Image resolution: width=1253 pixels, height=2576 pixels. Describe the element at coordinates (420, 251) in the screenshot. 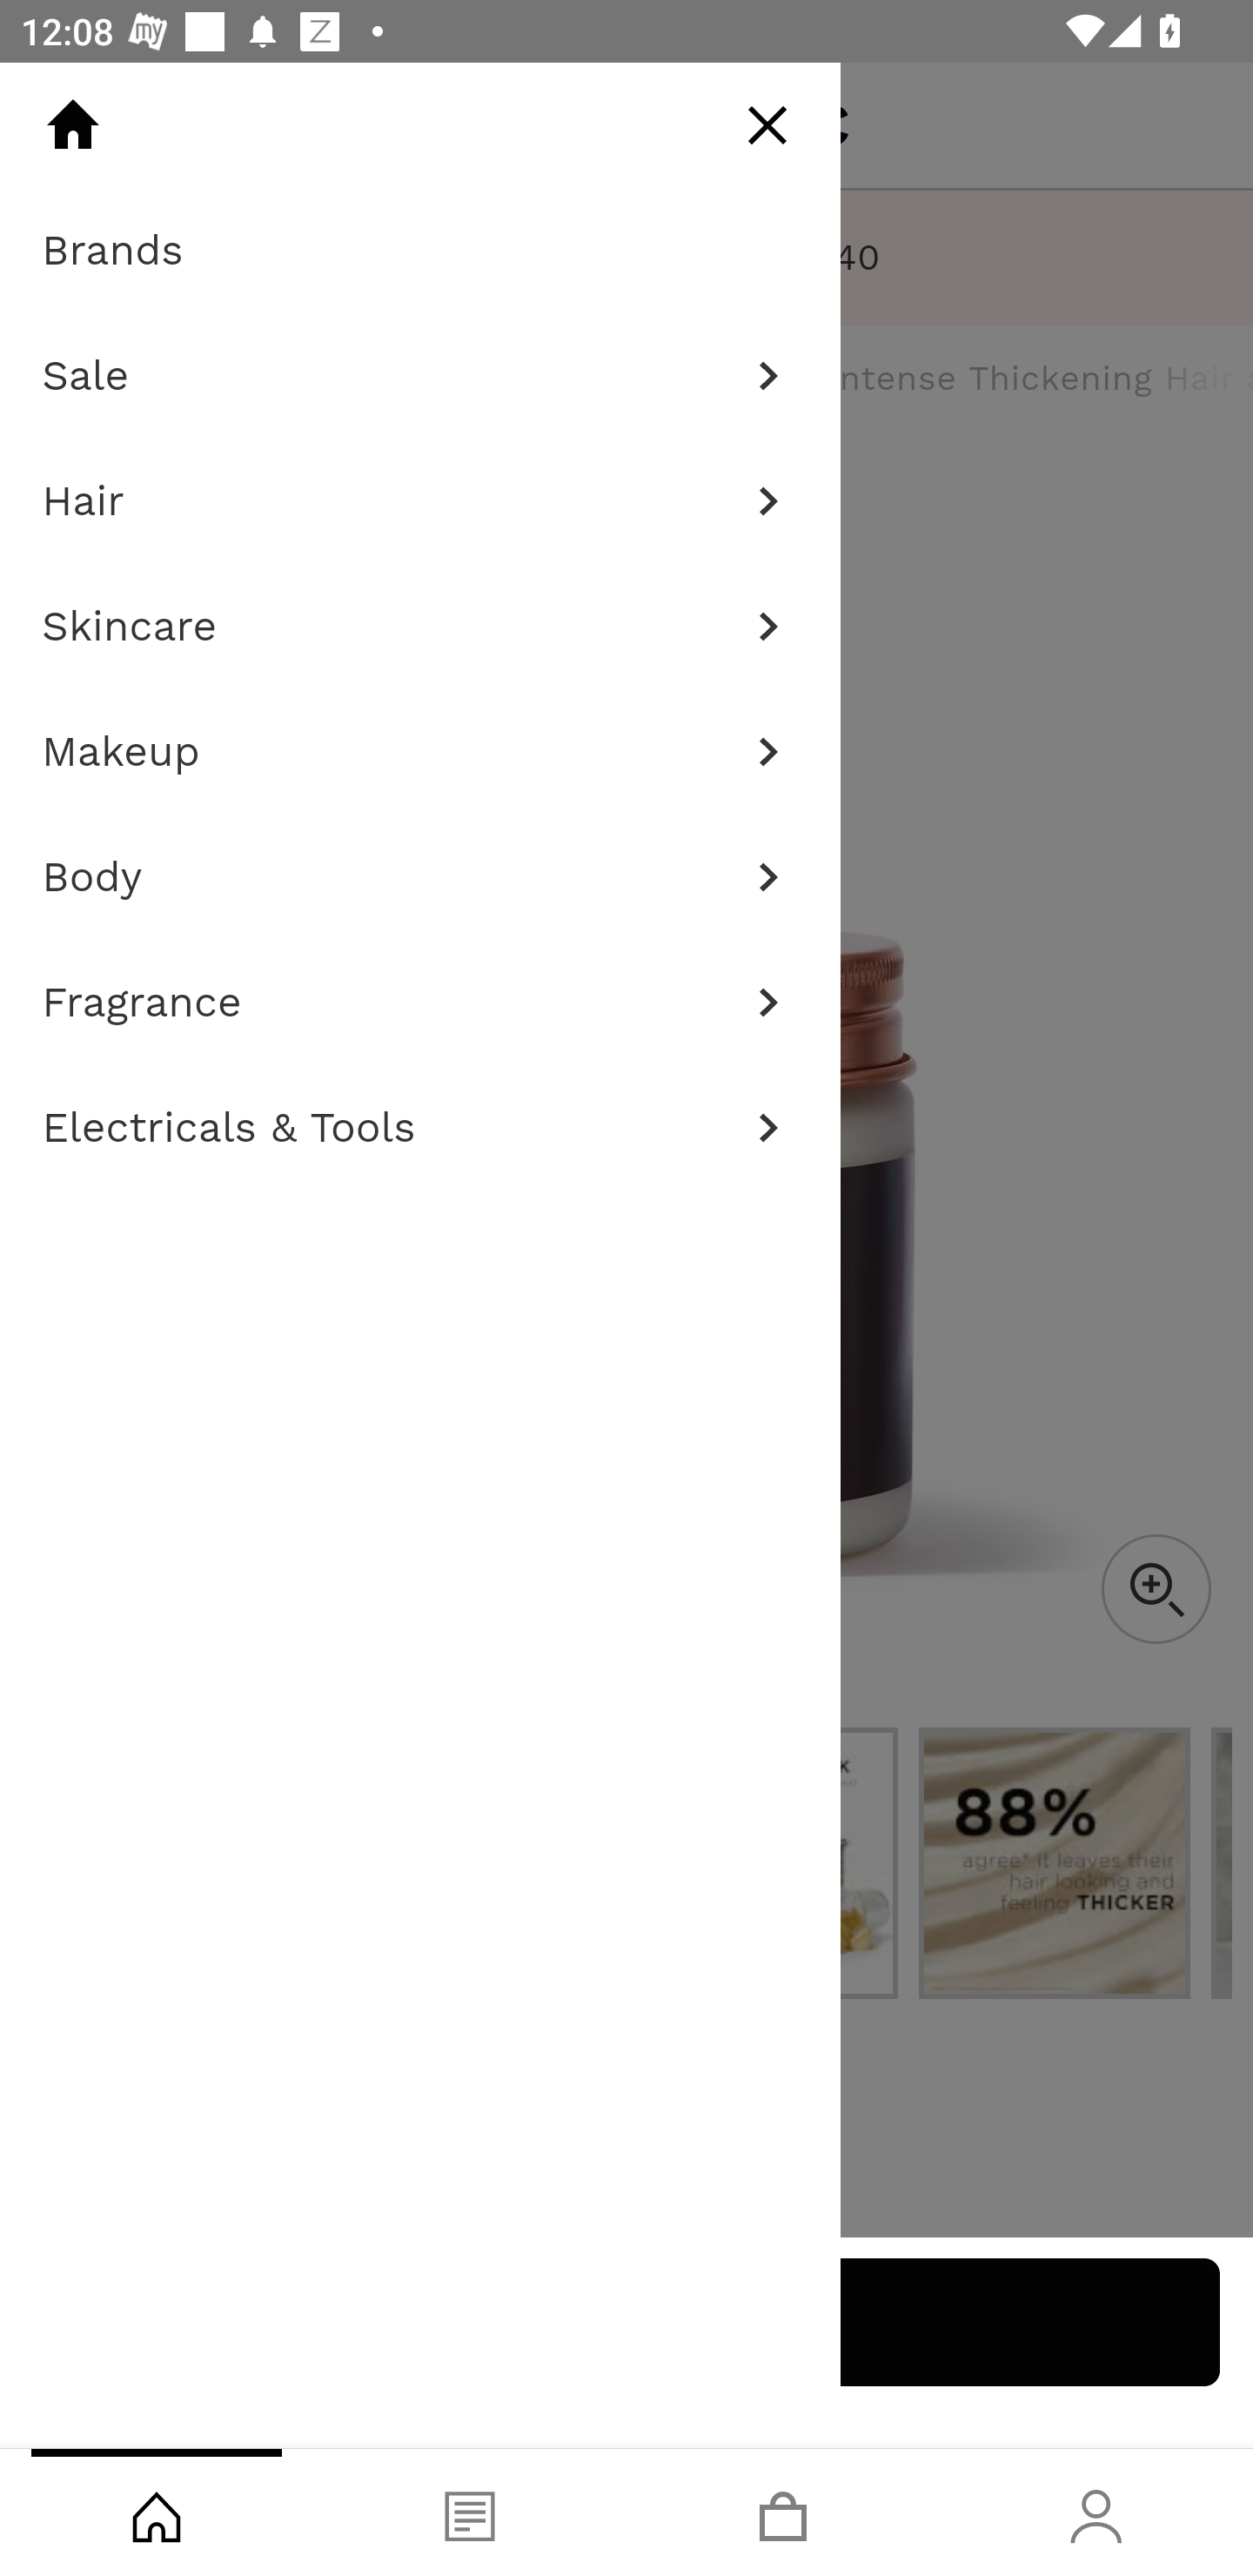

I see `Brands` at that location.